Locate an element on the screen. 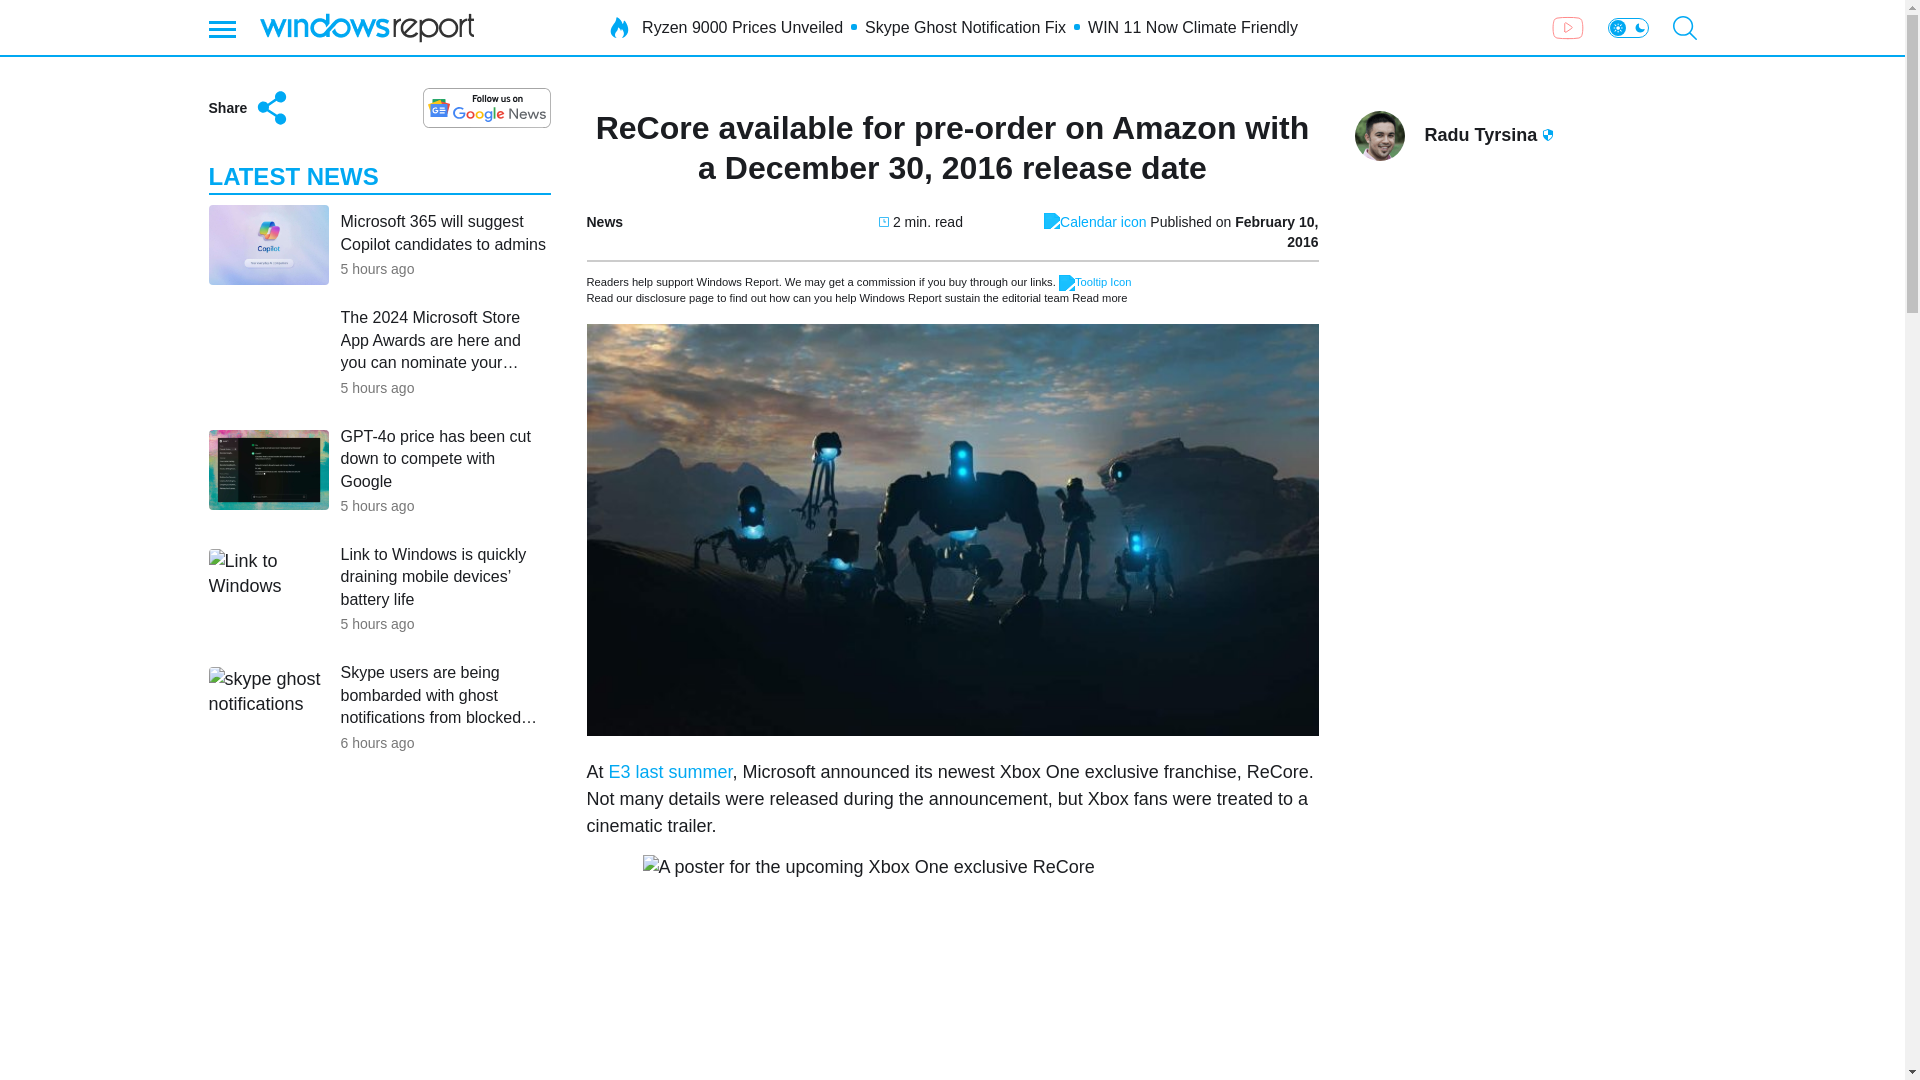  Ryzen 9000 Prices Unveiled is located at coordinates (742, 28).